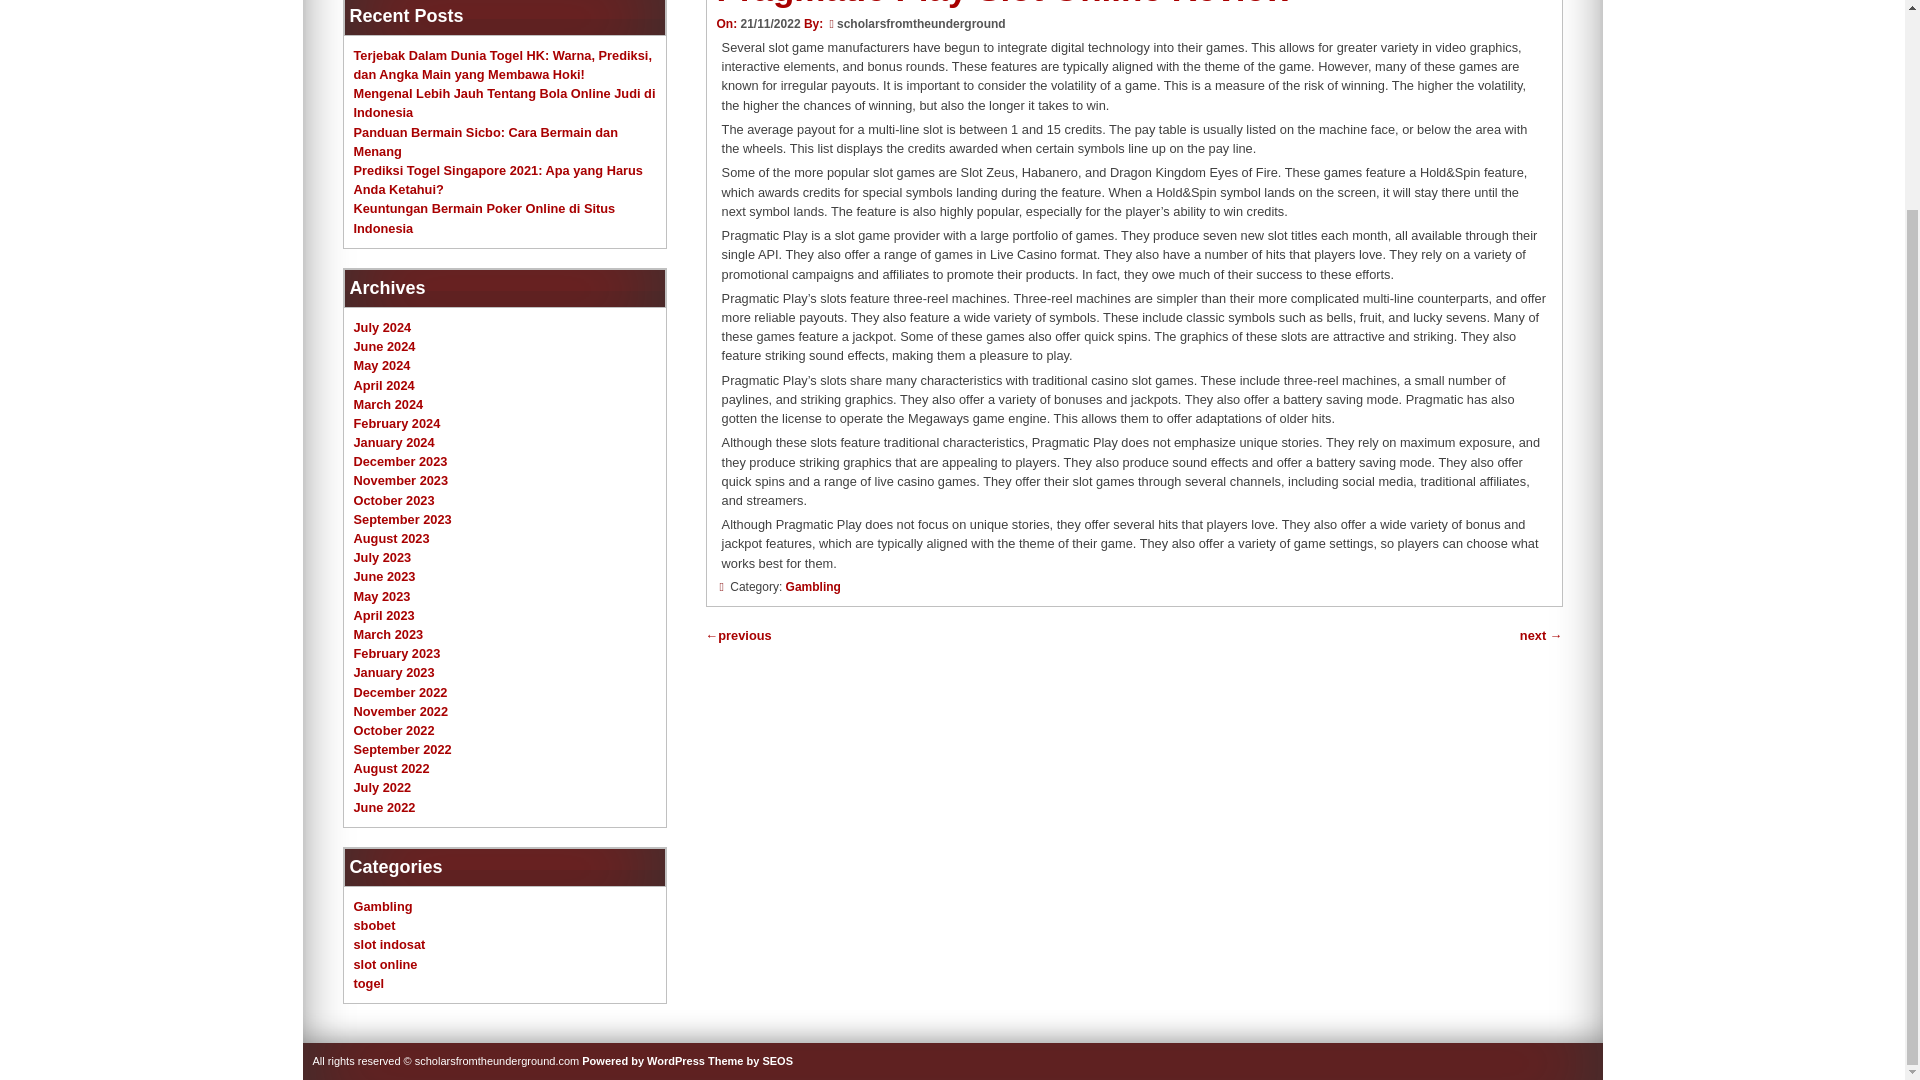 This screenshot has height=1080, width=1920. What do you see at coordinates (388, 404) in the screenshot?
I see `March 2024` at bounding box center [388, 404].